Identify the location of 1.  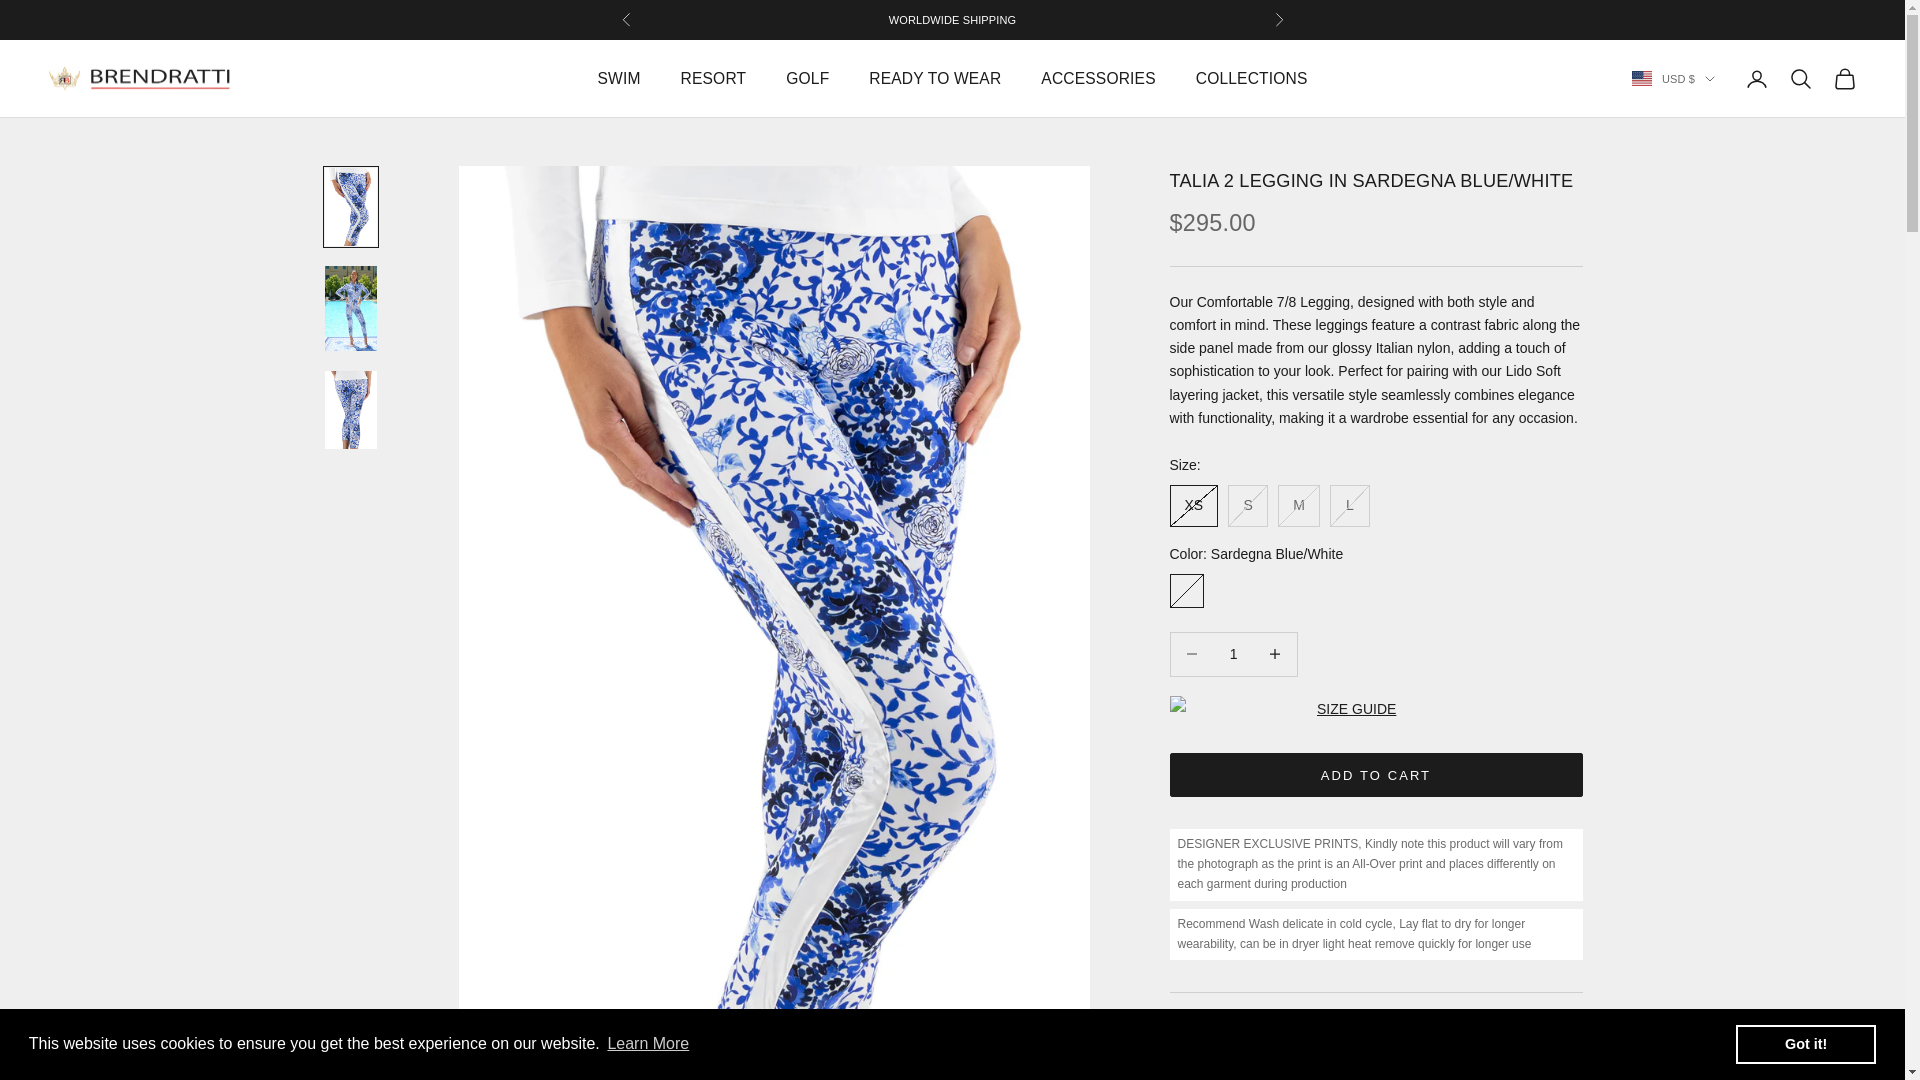
(1233, 654).